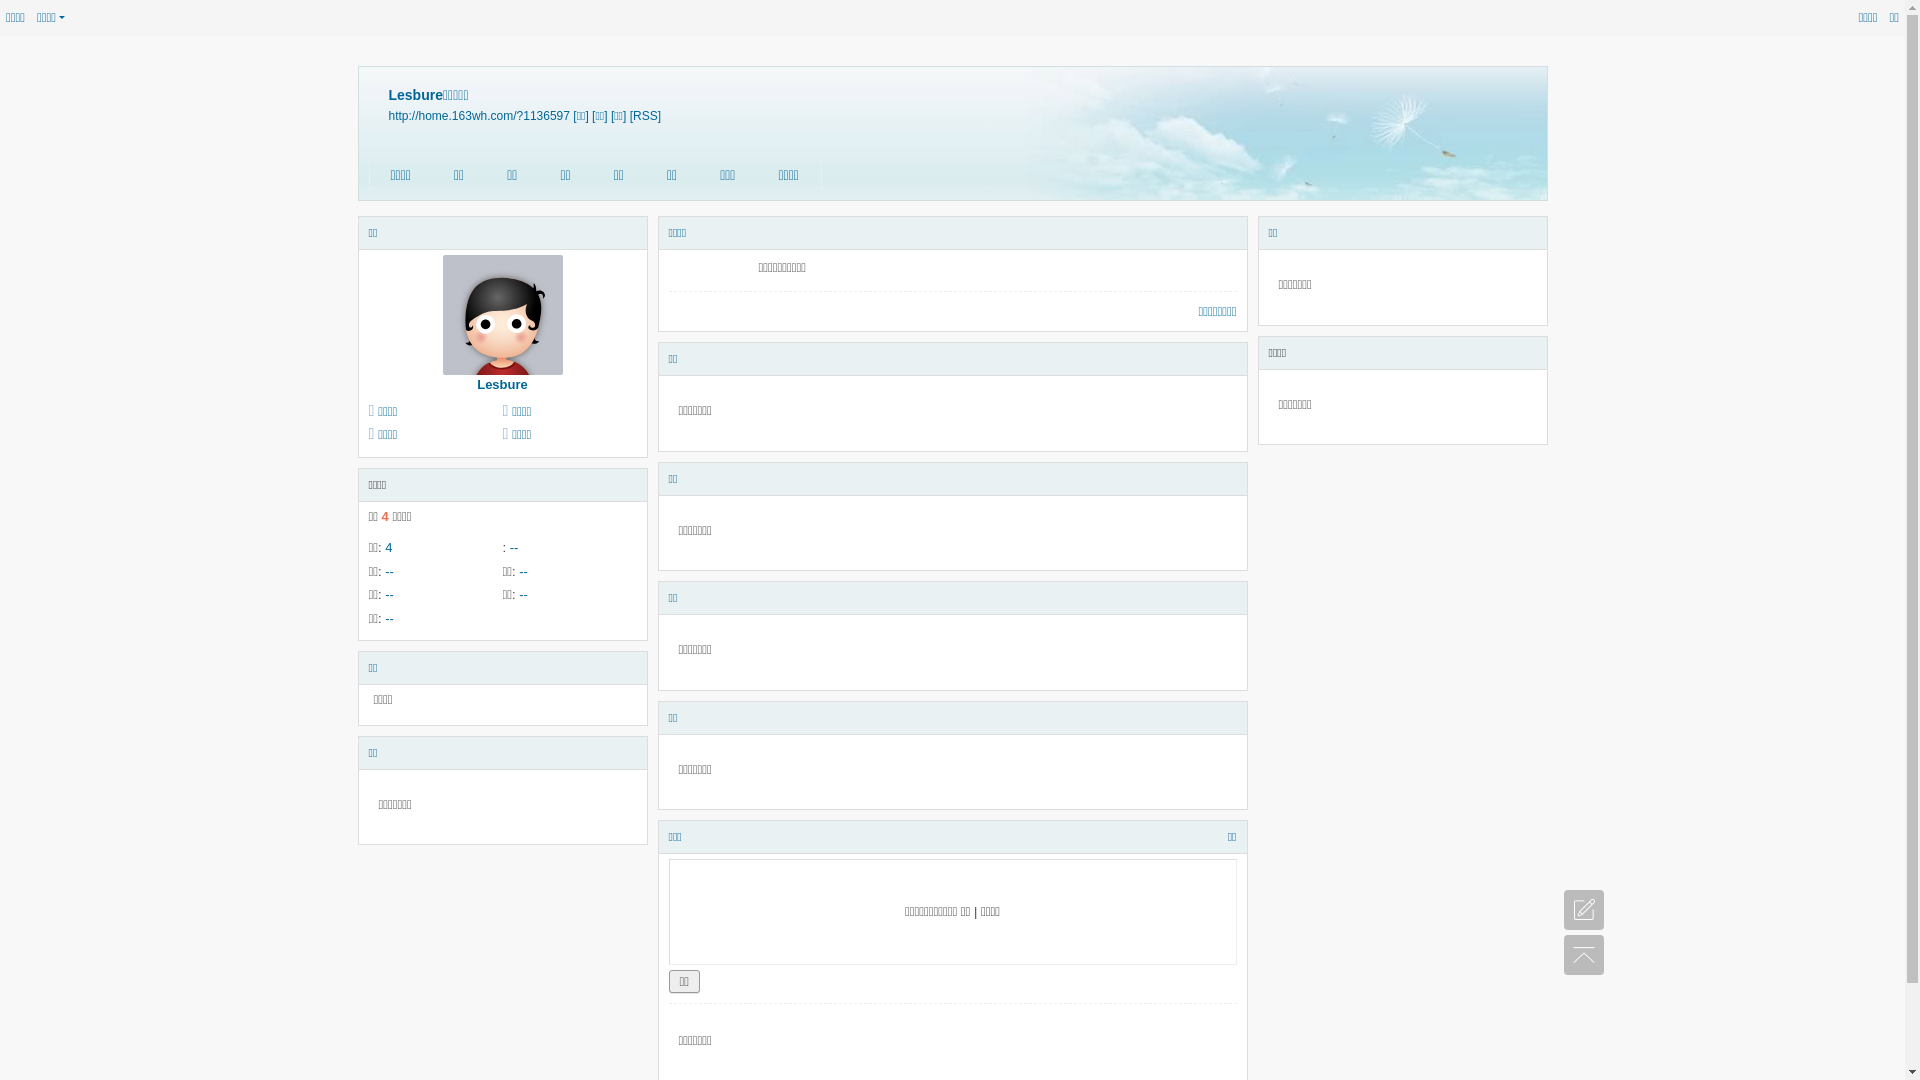 Image resolution: width=1920 pixels, height=1080 pixels. Describe the element at coordinates (514, 548) in the screenshot. I see `--` at that location.